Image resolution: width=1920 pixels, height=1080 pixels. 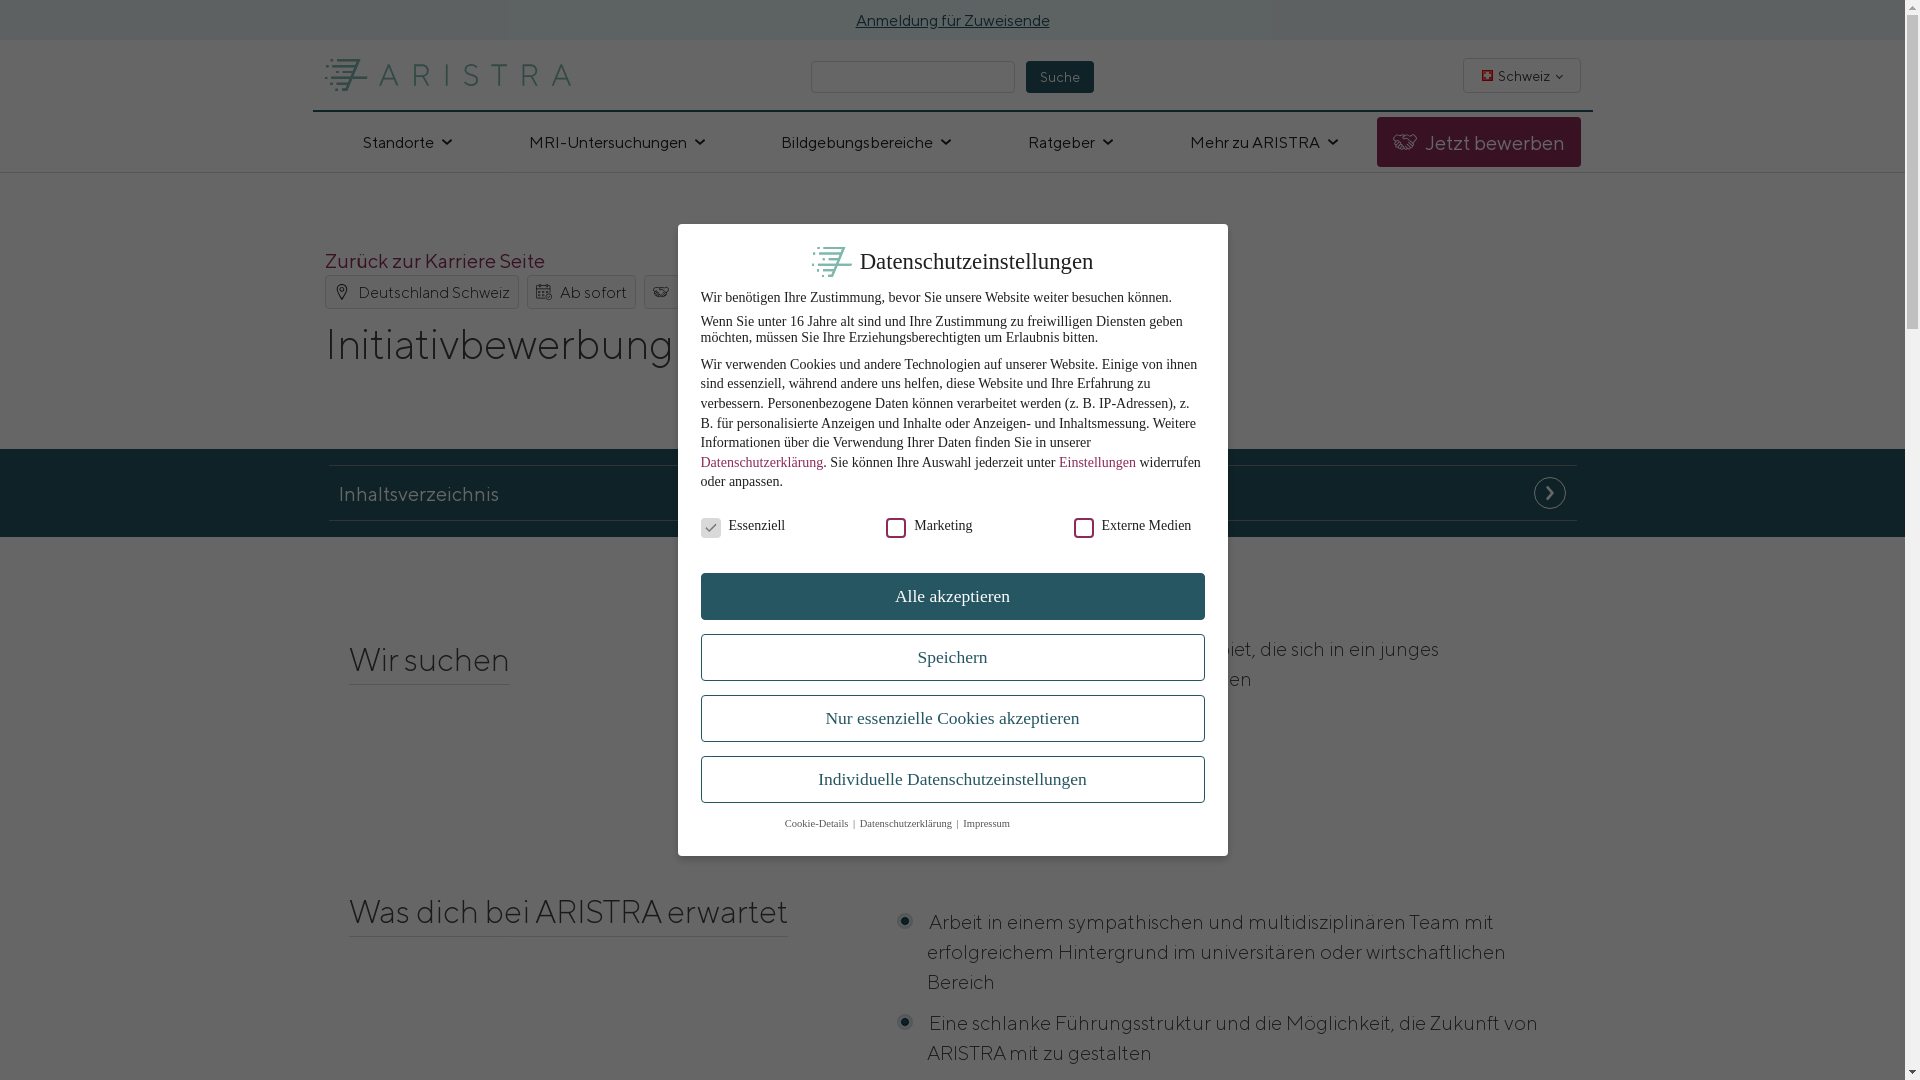 What do you see at coordinates (1522, 74) in the screenshot?
I see `Schweiz` at bounding box center [1522, 74].